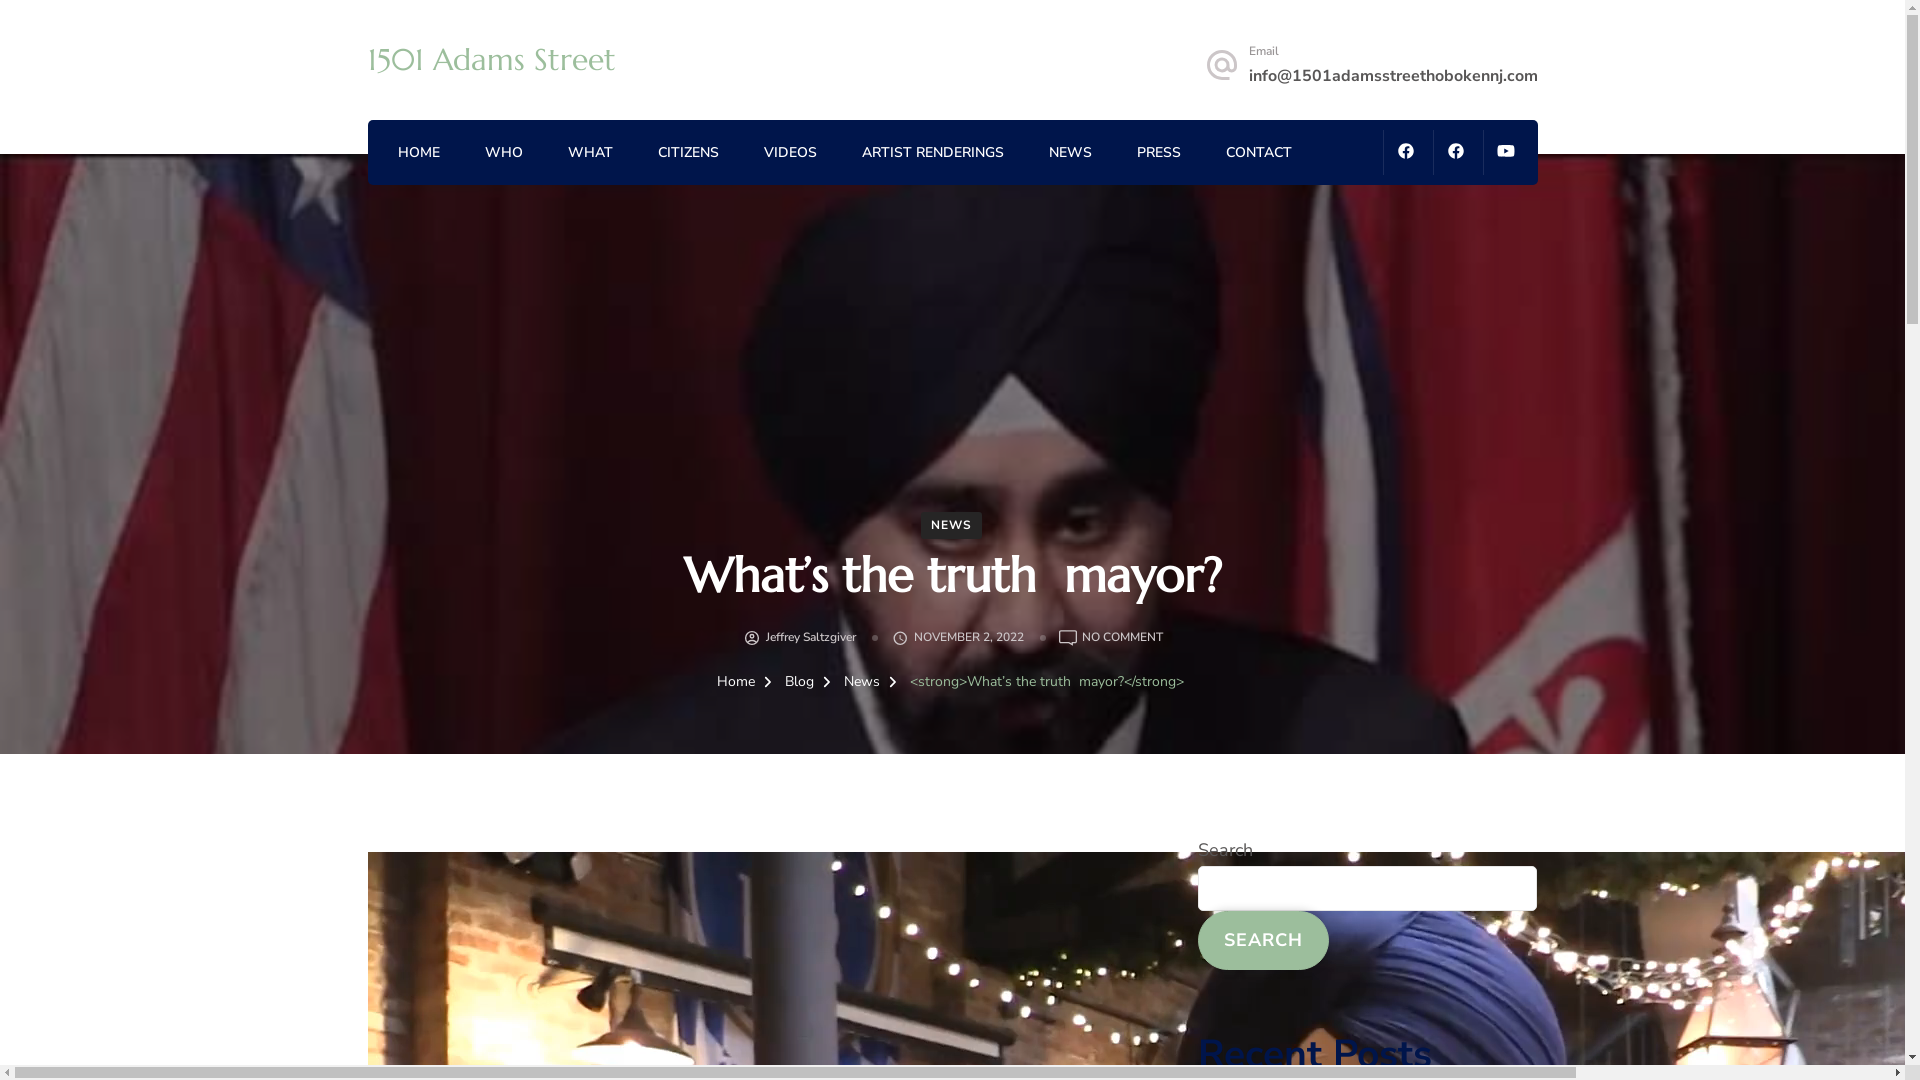 This screenshot has width=1920, height=1080. Describe the element at coordinates (419, 154) in the screenshot. I see `HOME` at that location.